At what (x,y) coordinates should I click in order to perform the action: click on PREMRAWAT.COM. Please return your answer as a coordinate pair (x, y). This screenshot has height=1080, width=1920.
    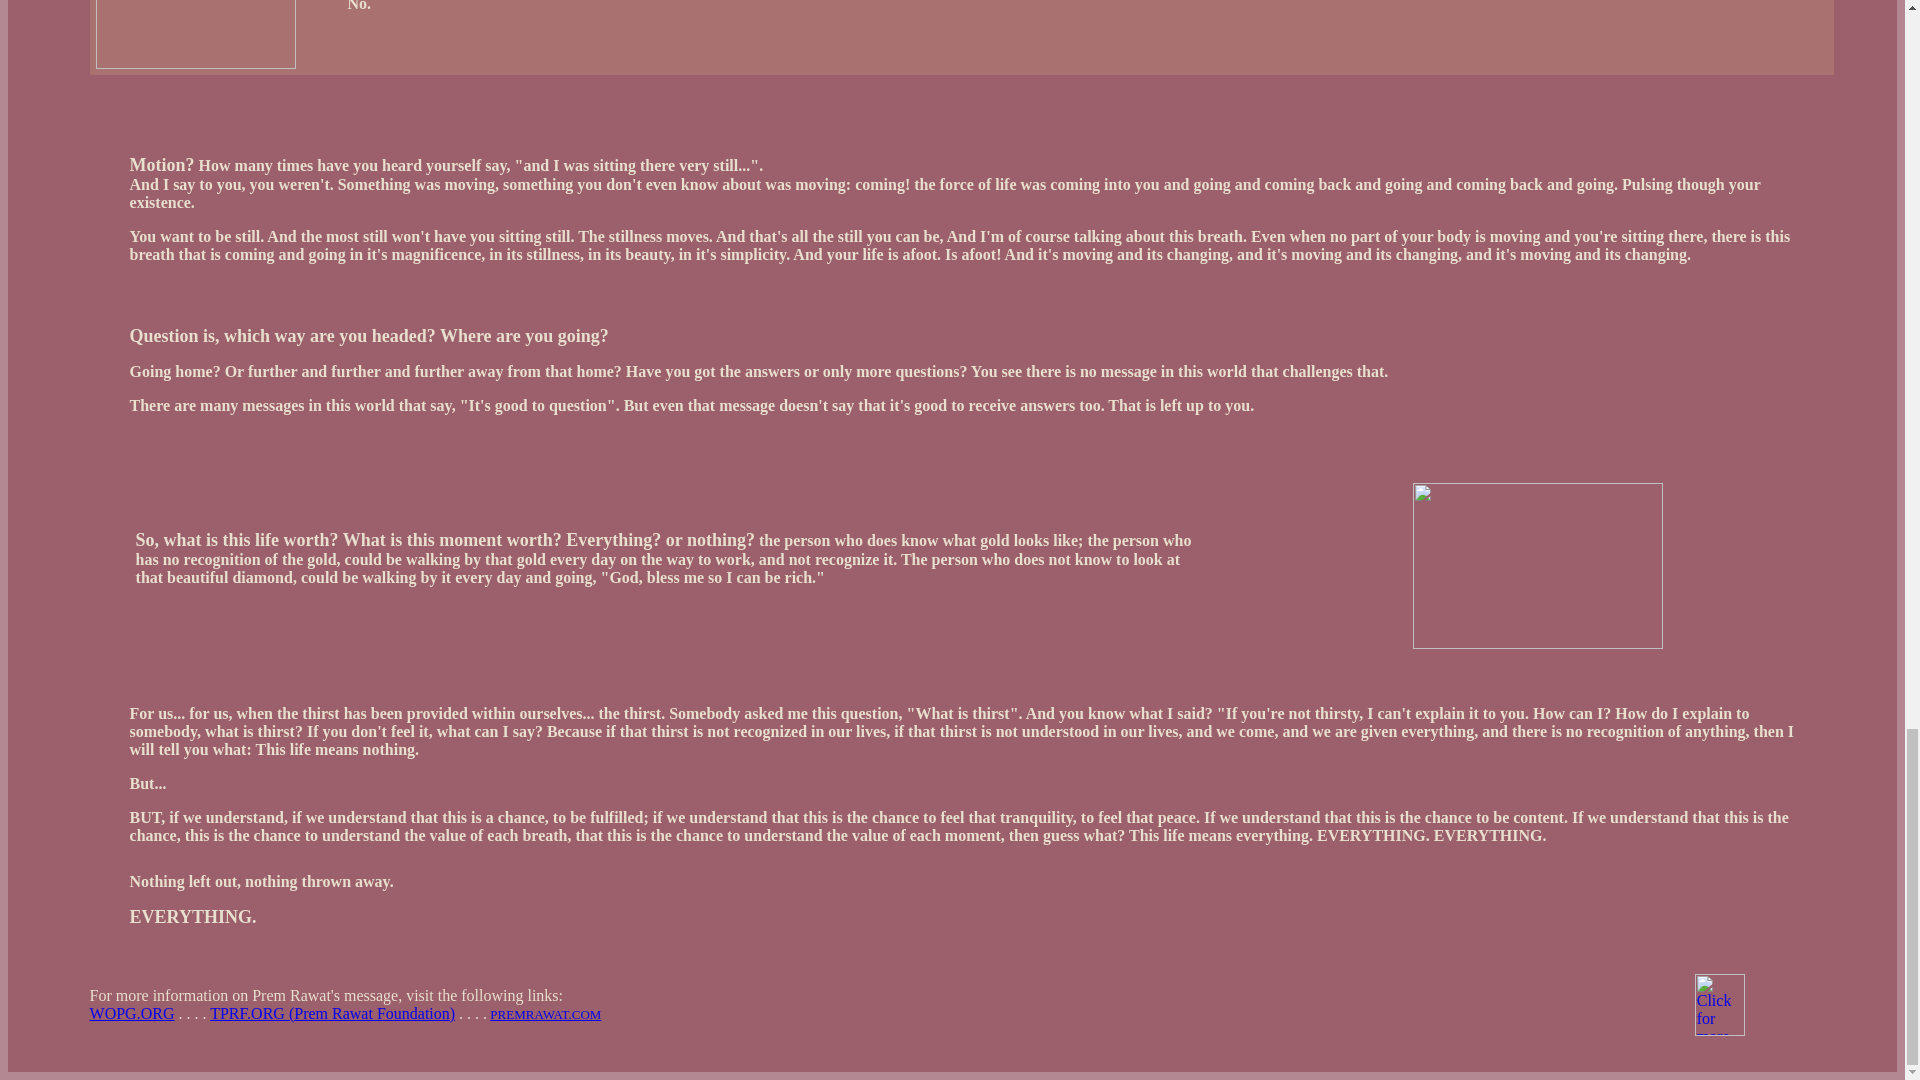
    Looking at the image, I should click on (544, 1014).